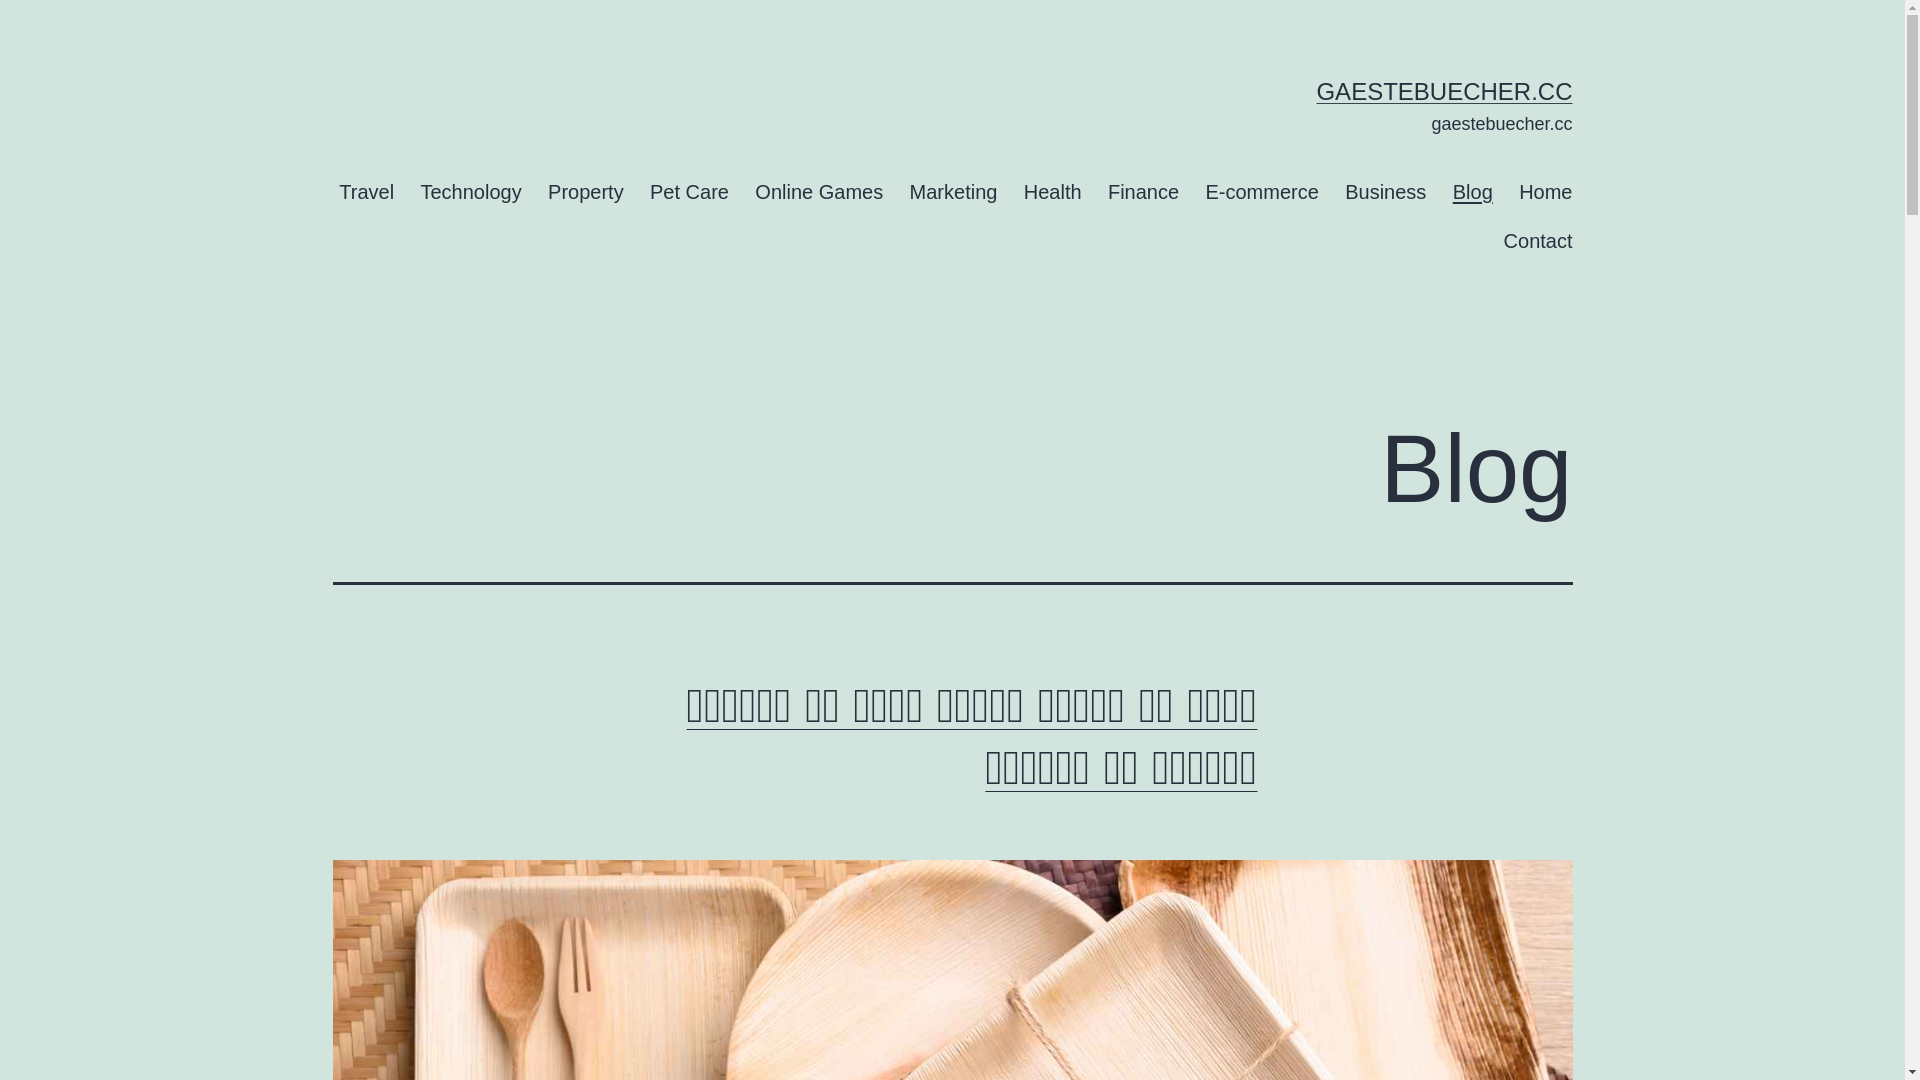  I want to click on E-commerce, so click(1262, 192).